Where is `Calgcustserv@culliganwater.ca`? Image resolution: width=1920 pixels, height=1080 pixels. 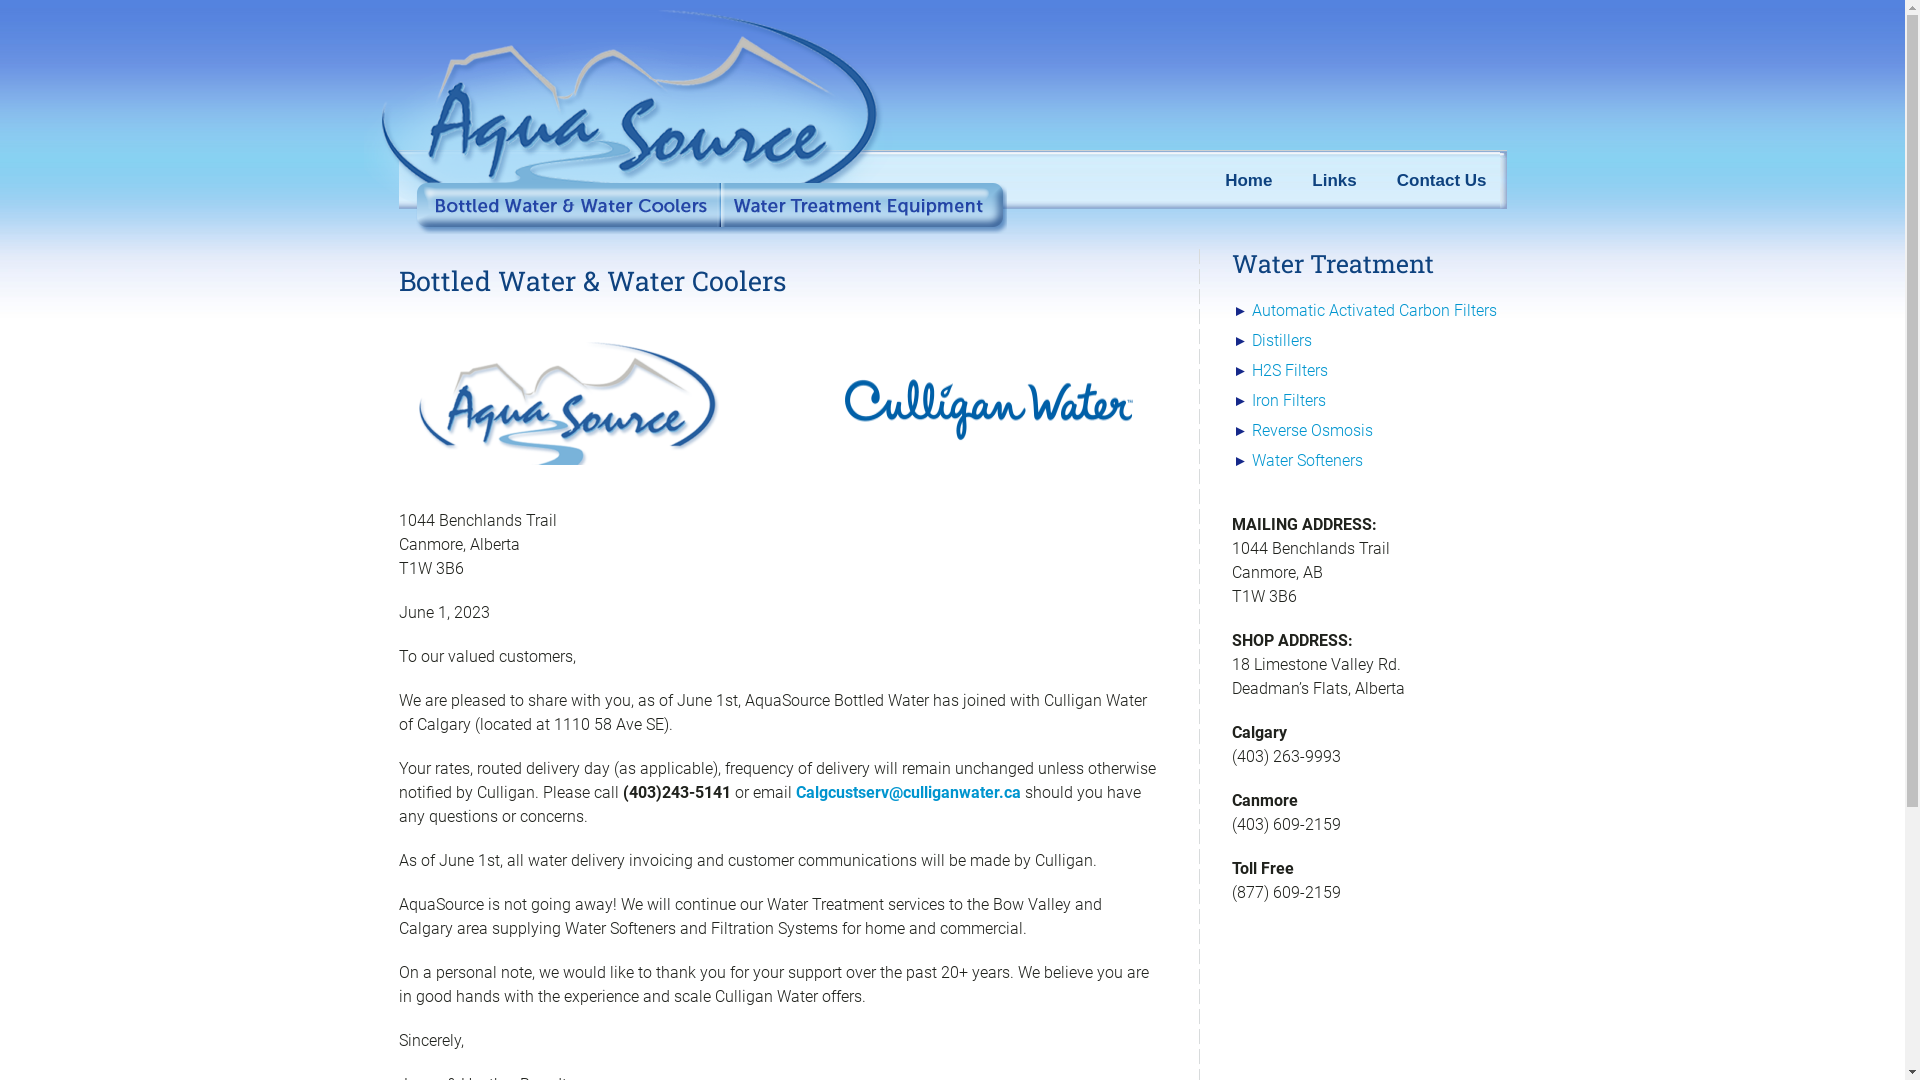
Calgcustserv@culliganwater.ca is located at coordinates (908, 792).